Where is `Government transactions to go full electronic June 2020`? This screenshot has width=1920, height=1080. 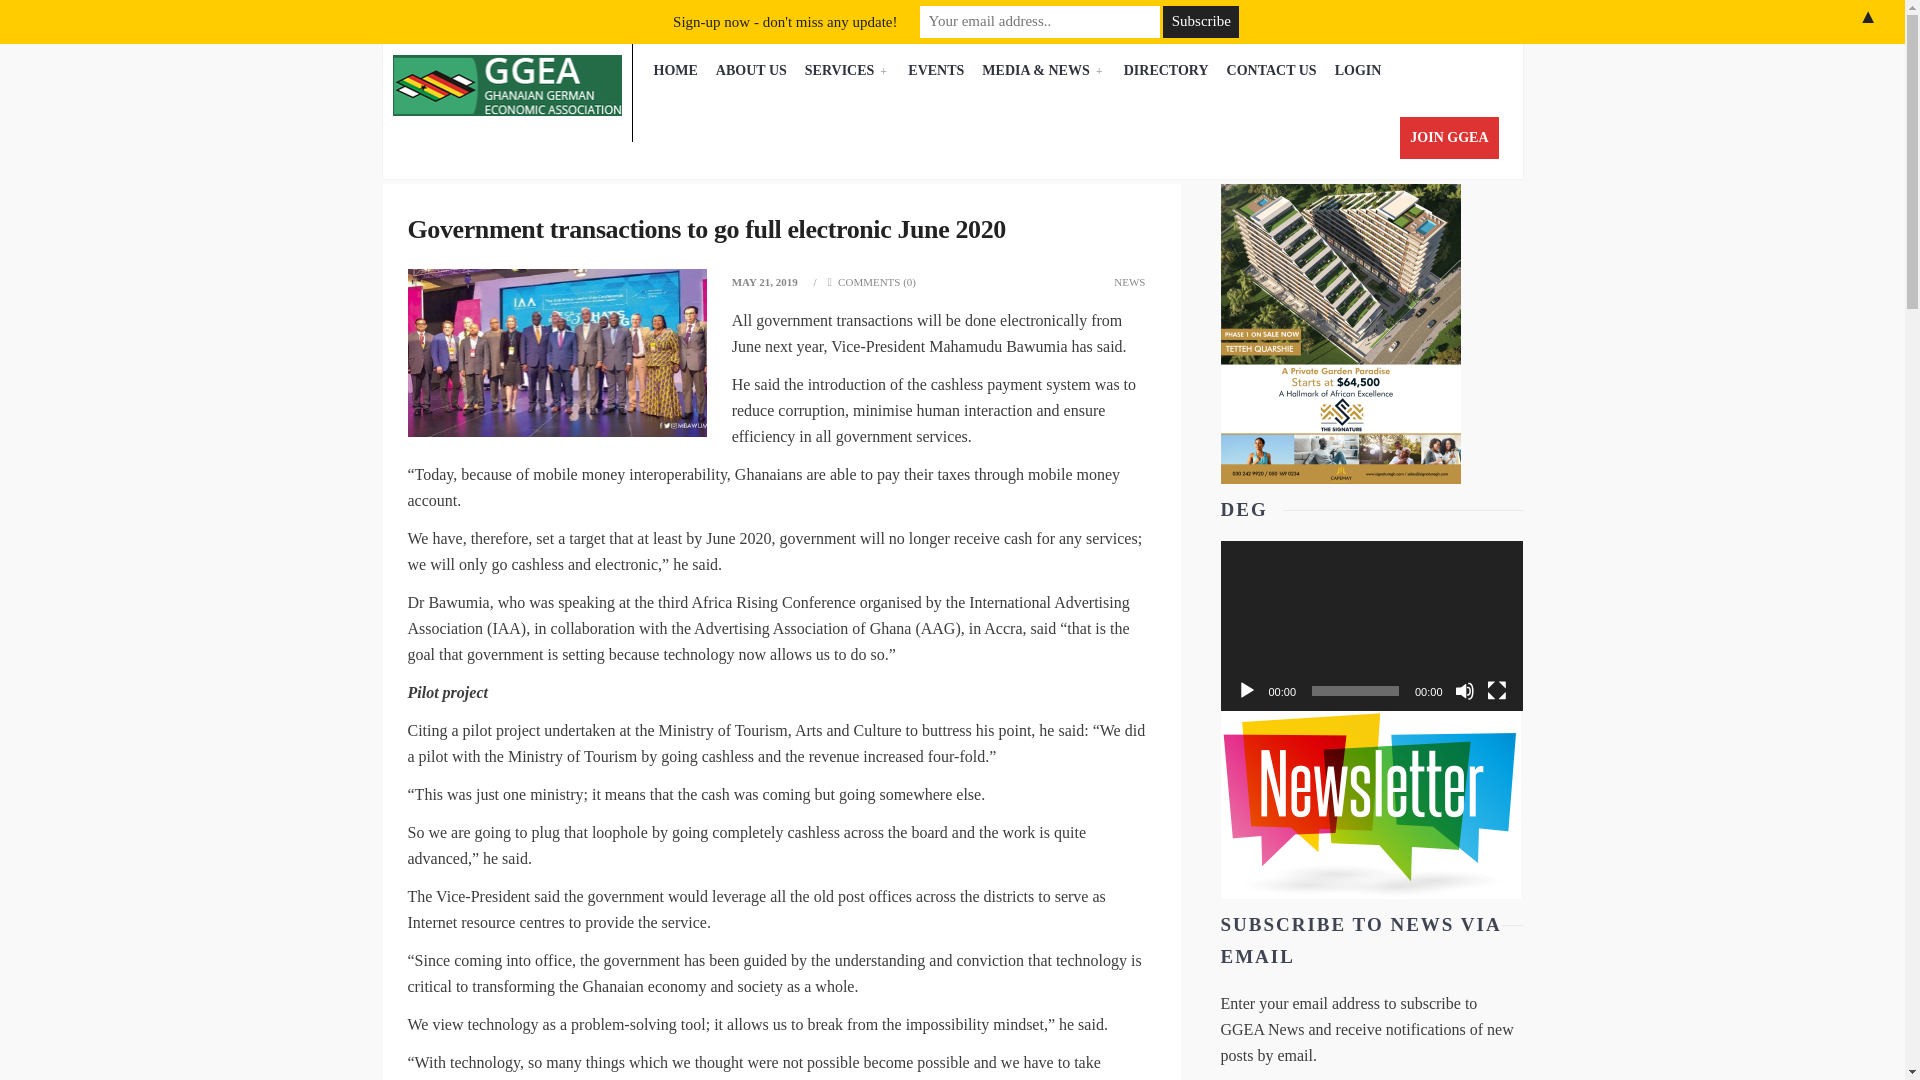
Government transactions to go full electronic June 2020 is located at coordinates (706, 229).